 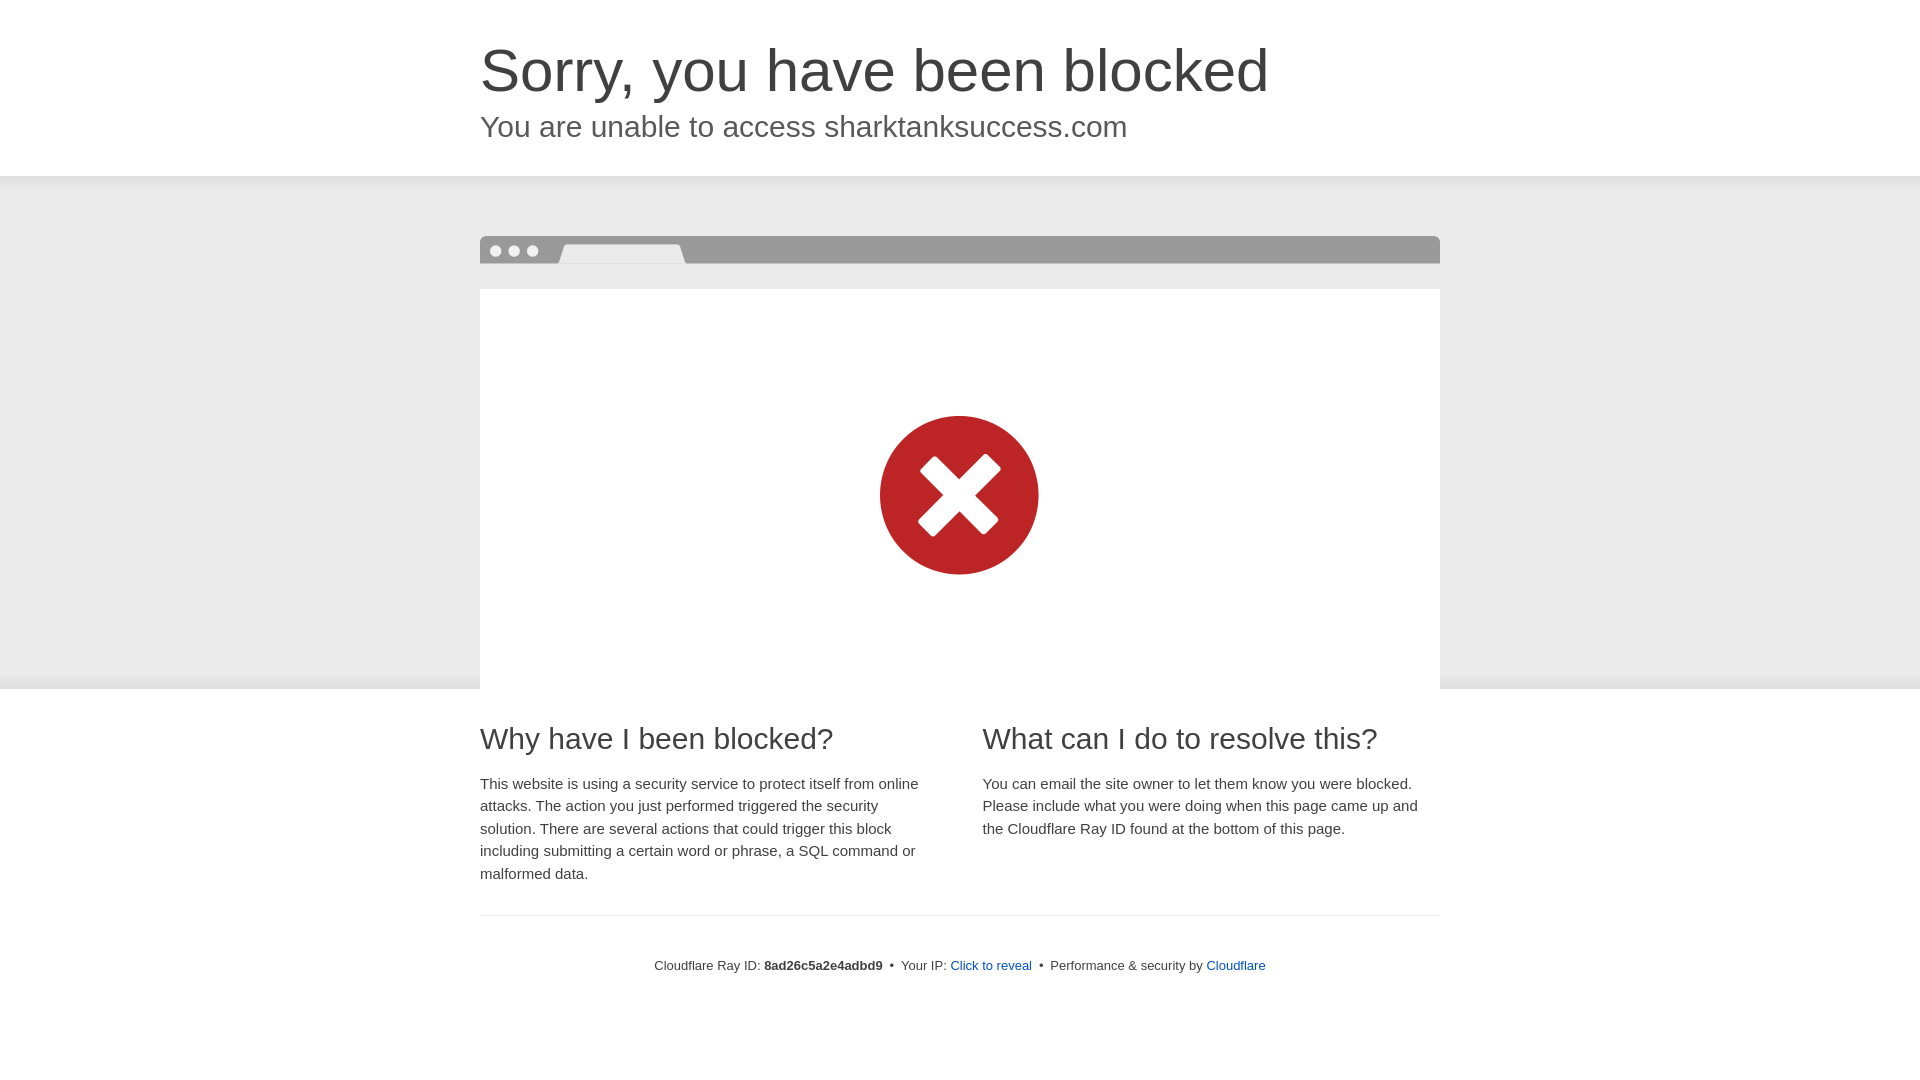 I want to click on Cloudflare, so click(x=1235, y=965).